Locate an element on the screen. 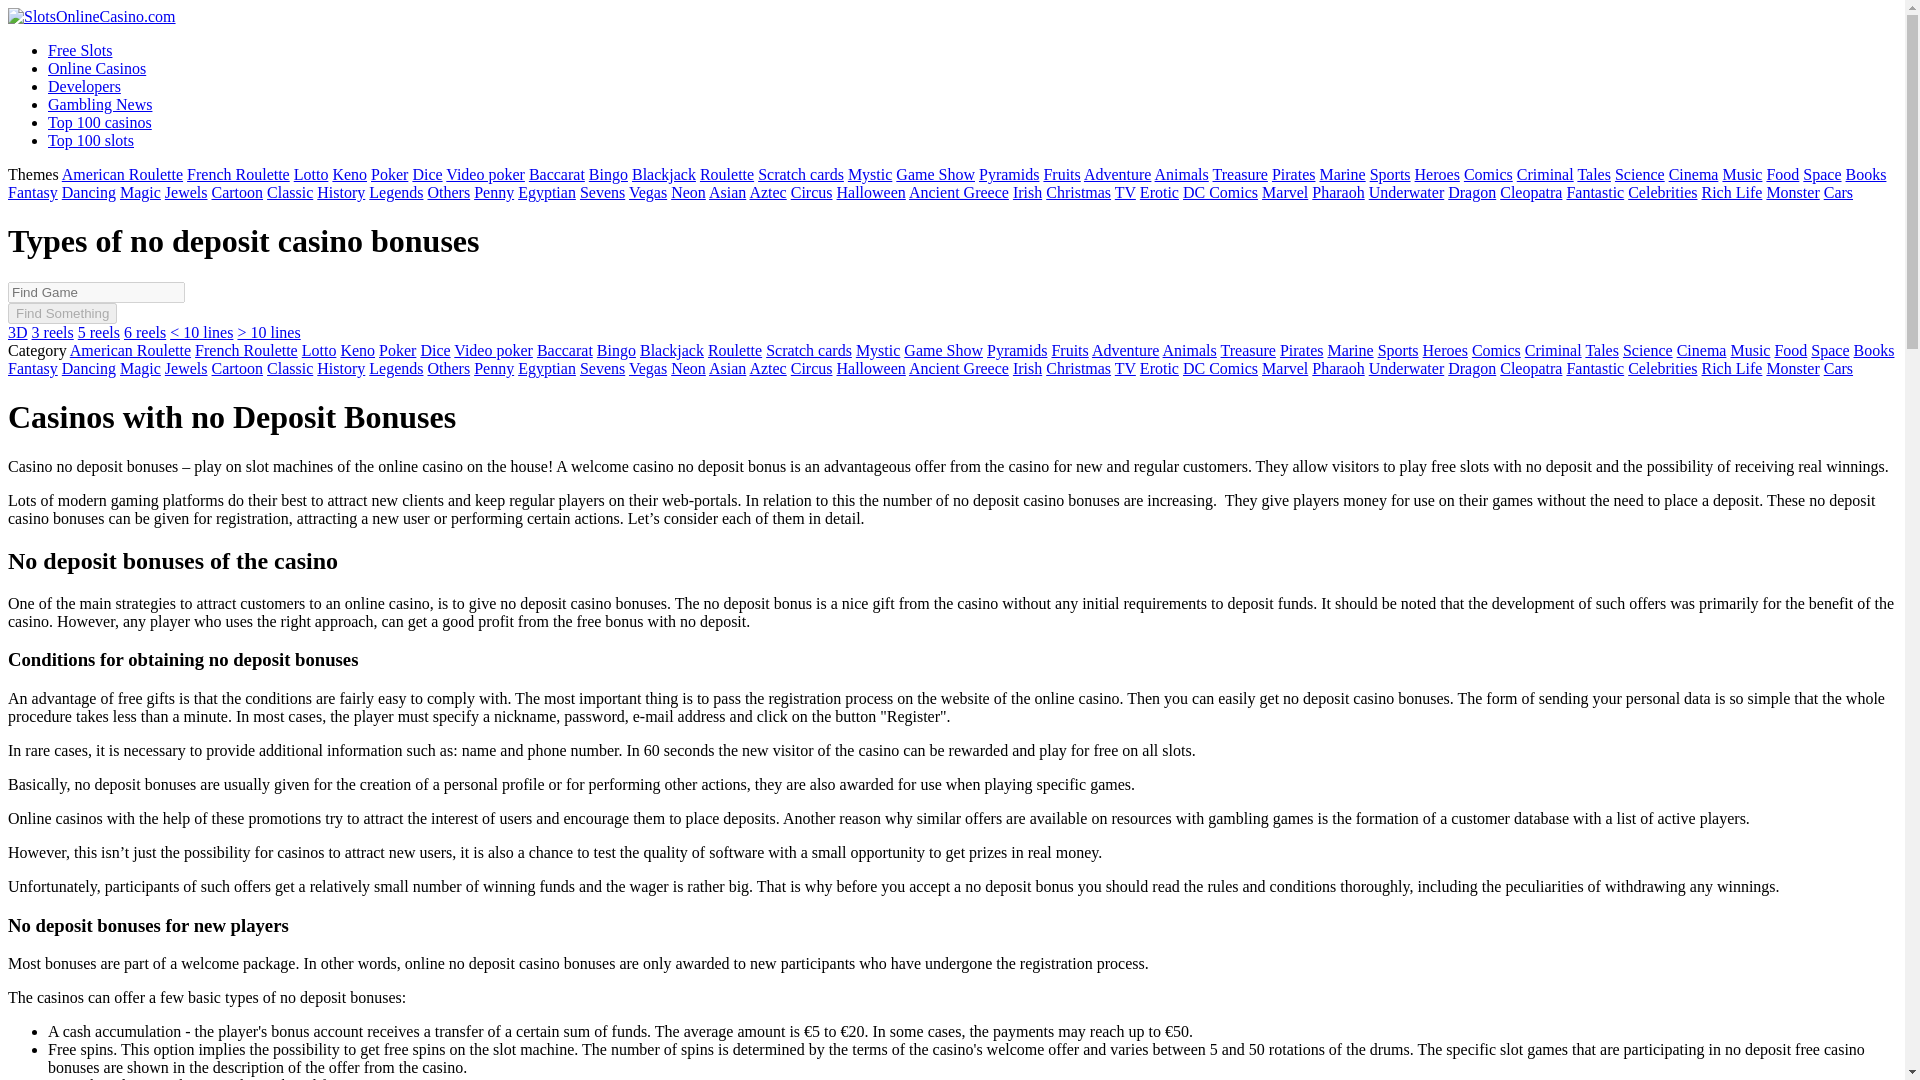 The width and height of the screenshot is (1920, 1080). Gambling News is located at coordinates (100, 104).